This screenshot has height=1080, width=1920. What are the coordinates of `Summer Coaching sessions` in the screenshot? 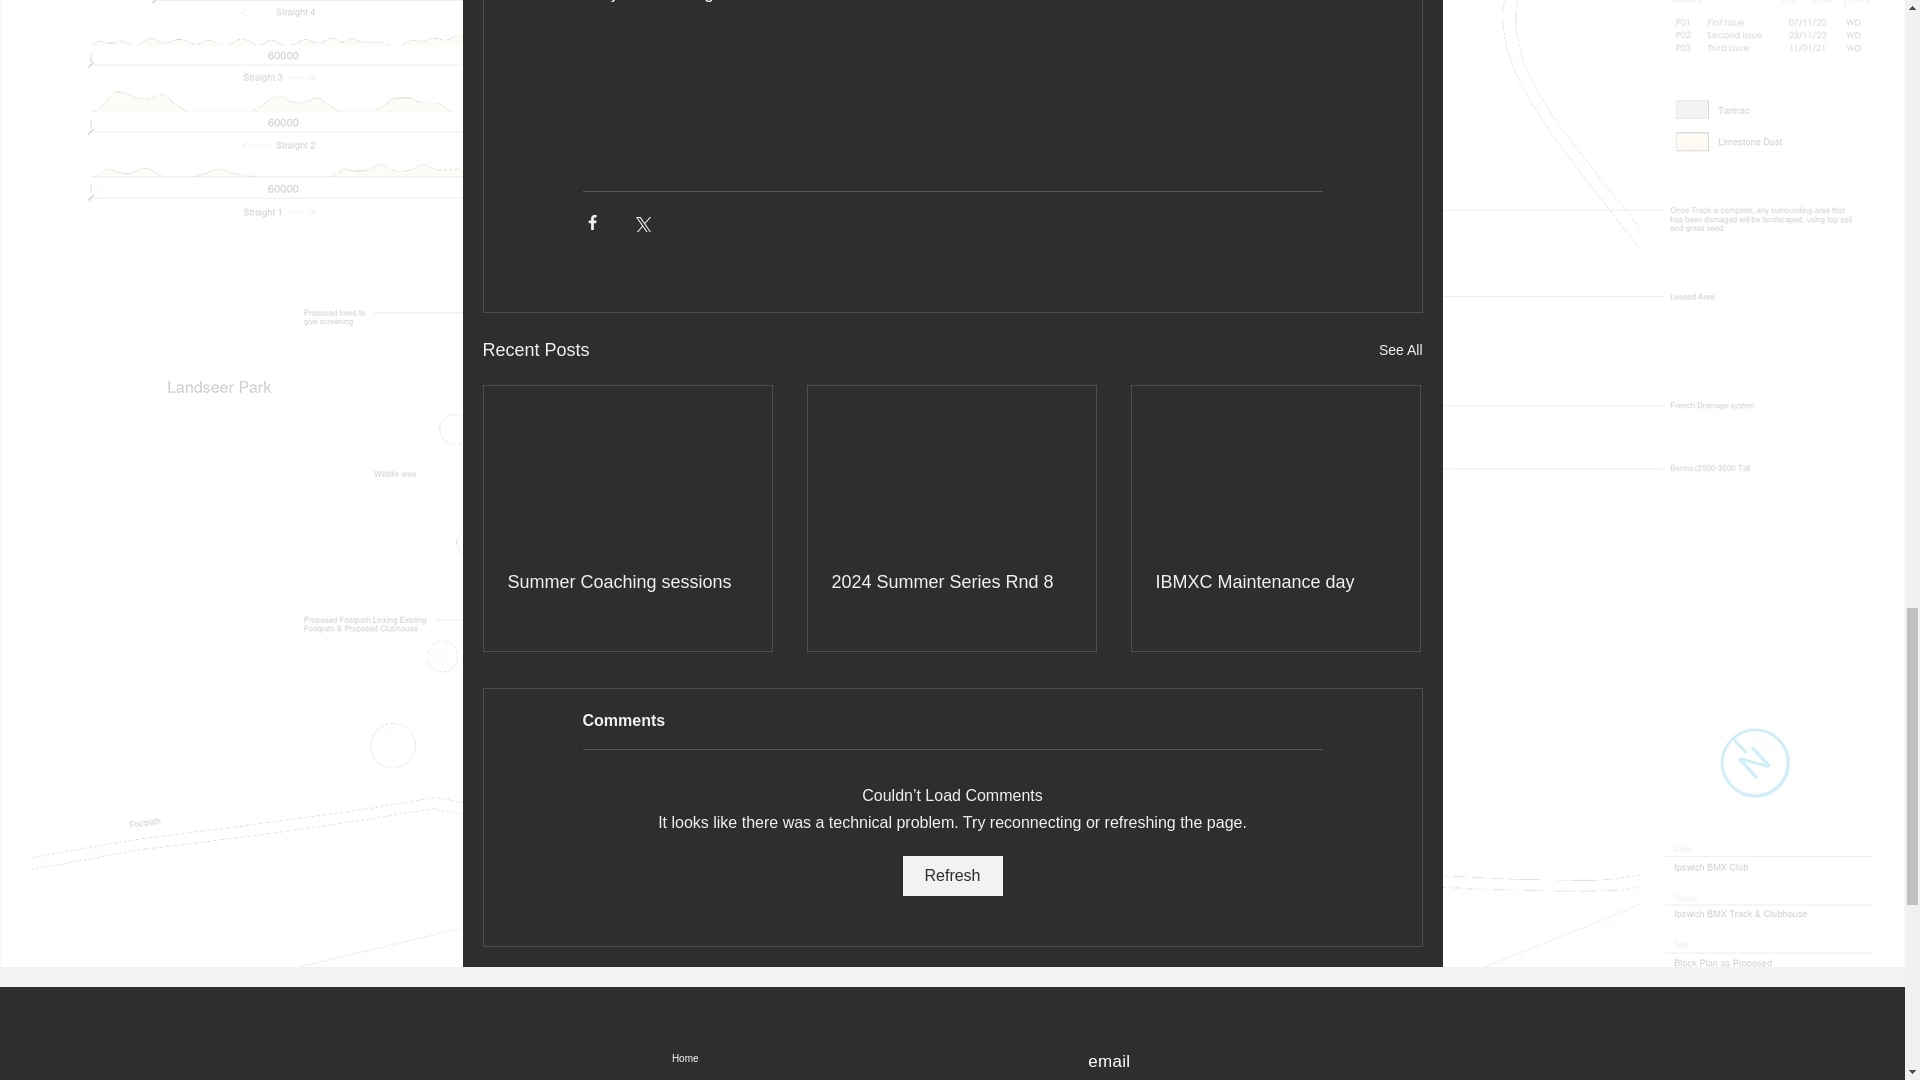 It's located at (628, 582).